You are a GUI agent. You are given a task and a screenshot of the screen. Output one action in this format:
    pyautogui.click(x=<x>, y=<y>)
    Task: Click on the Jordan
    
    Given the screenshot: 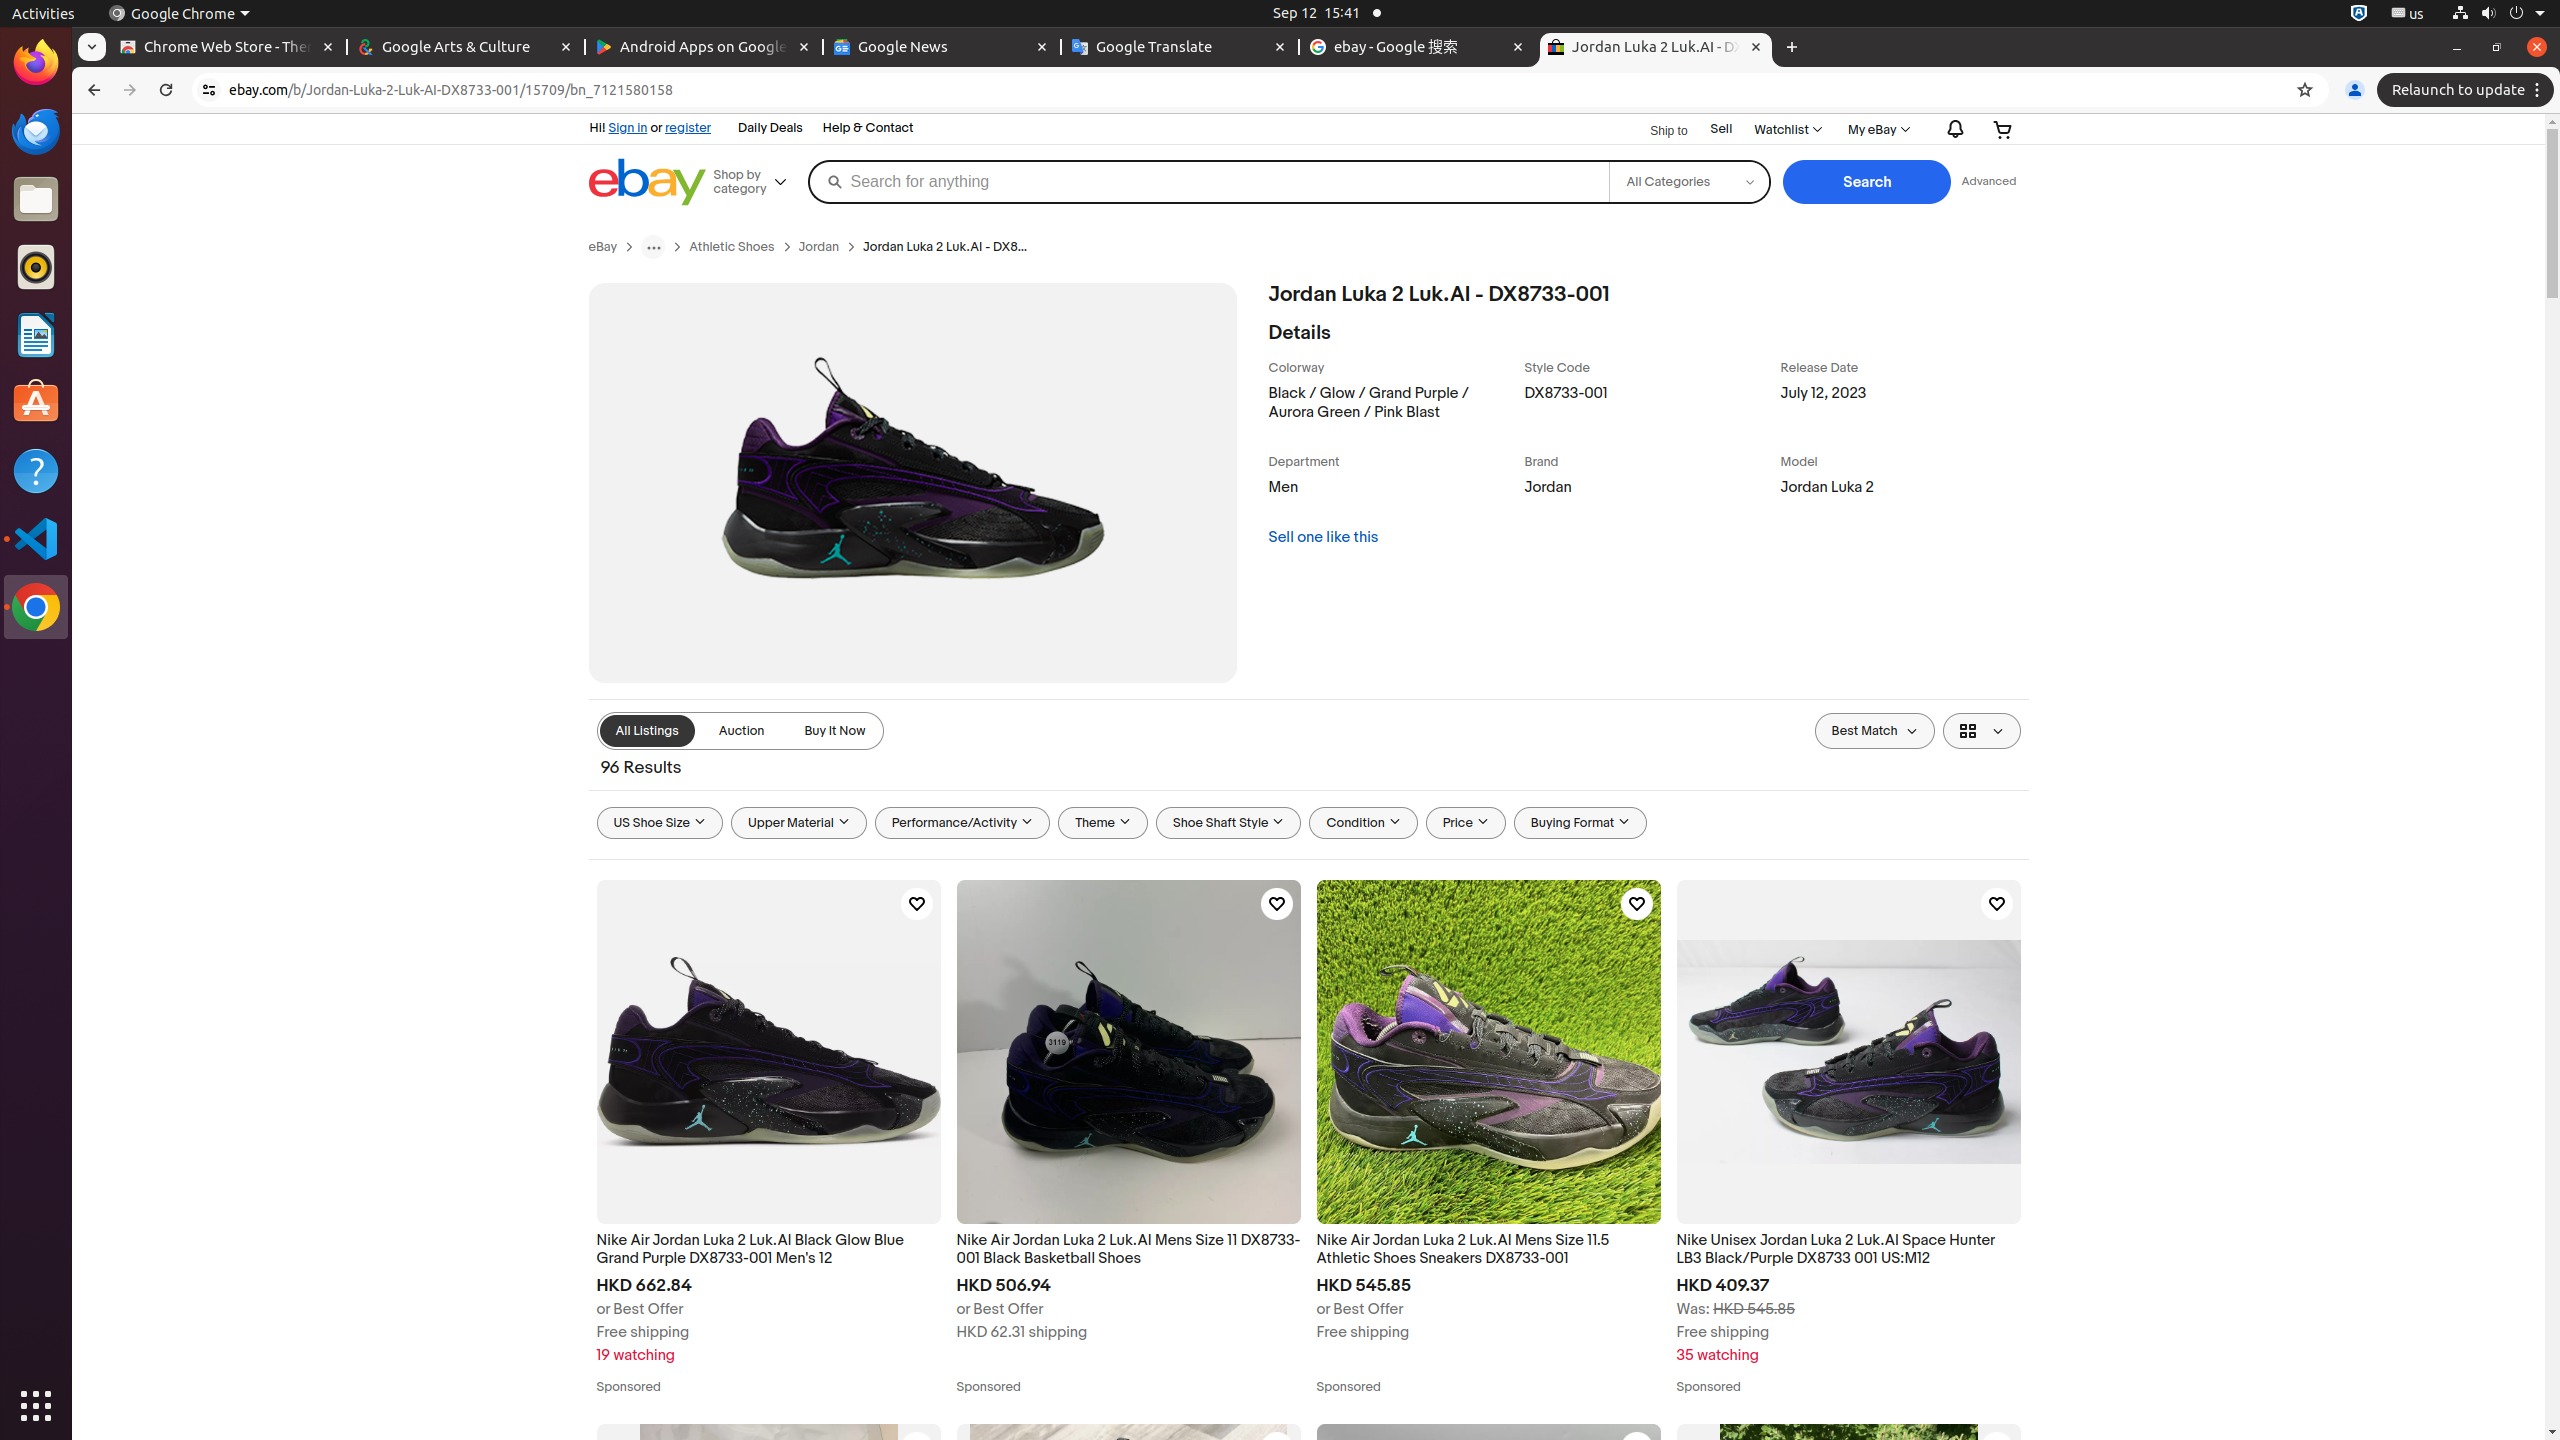 What is the action you would take?
    pyautogui.click(x=819, y=247)
    